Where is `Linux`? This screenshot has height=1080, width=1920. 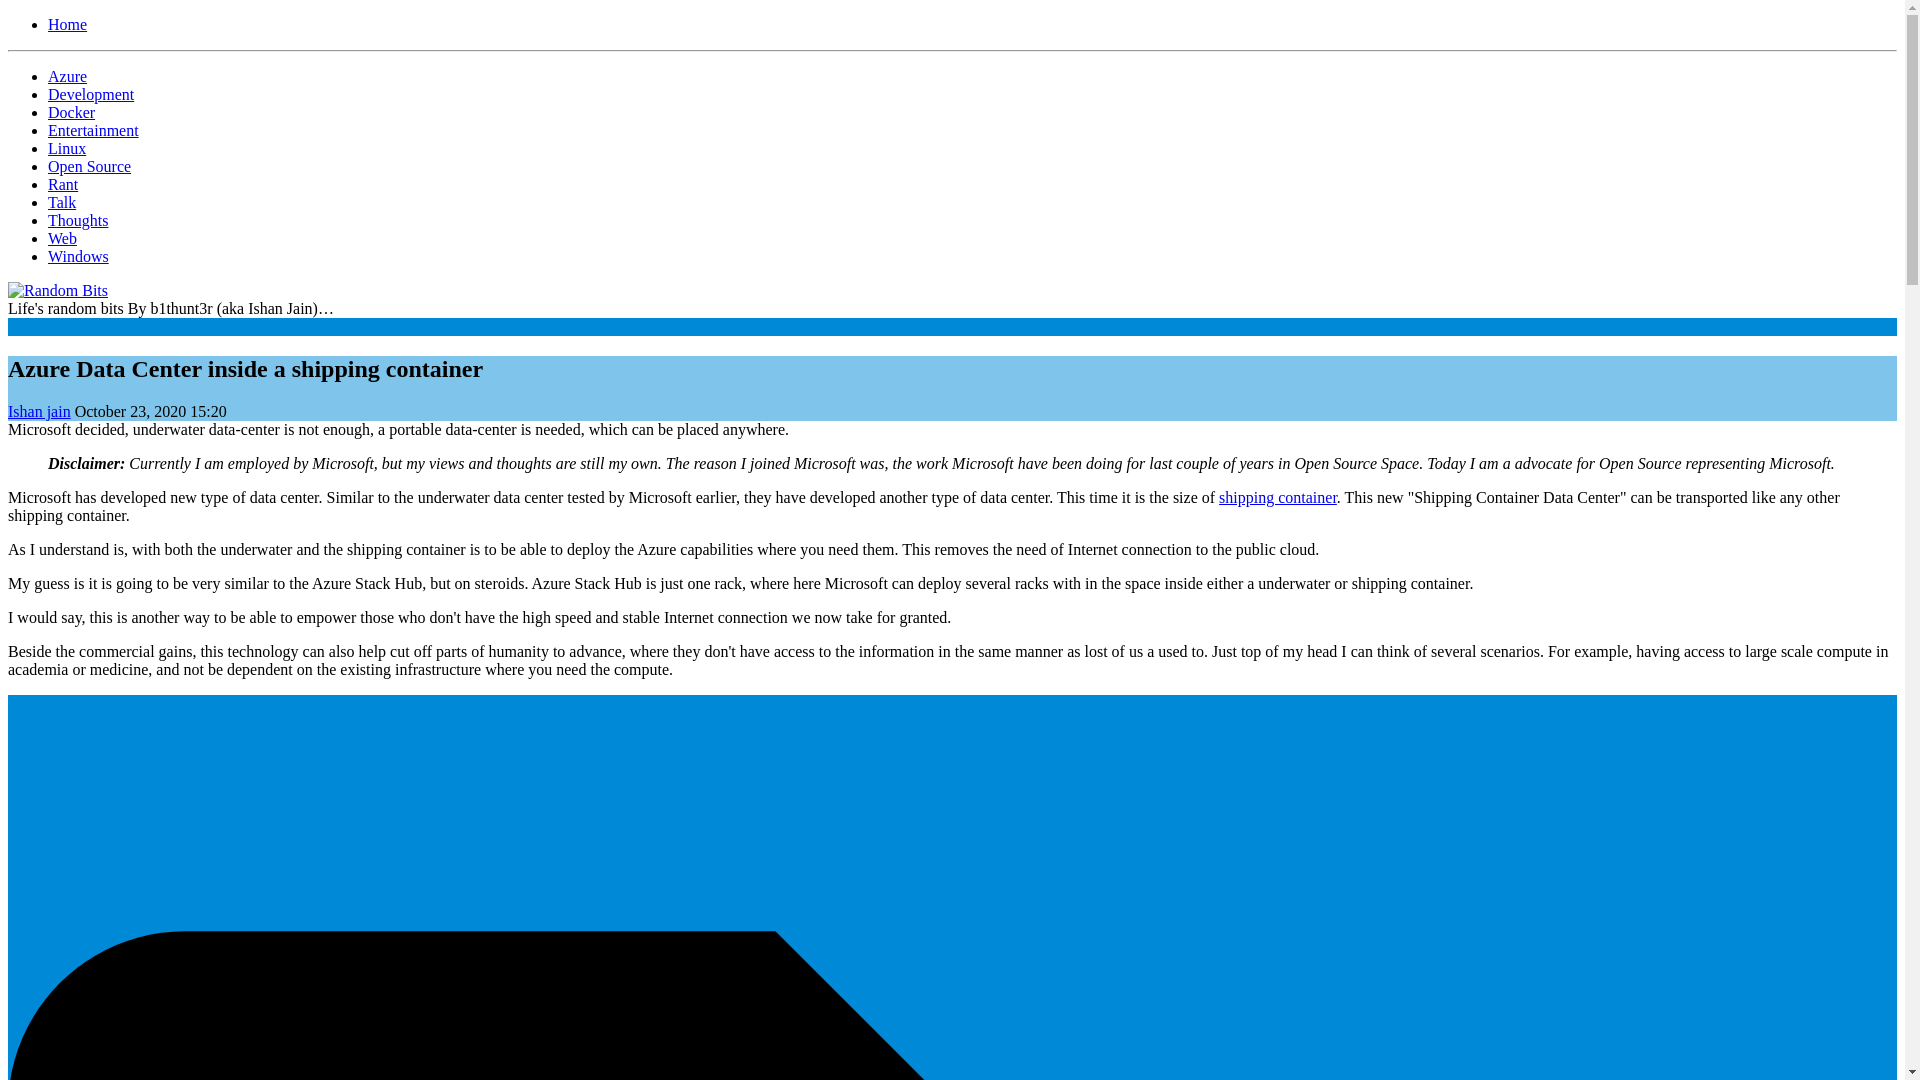 Linux is located at coordinates (67, 148).